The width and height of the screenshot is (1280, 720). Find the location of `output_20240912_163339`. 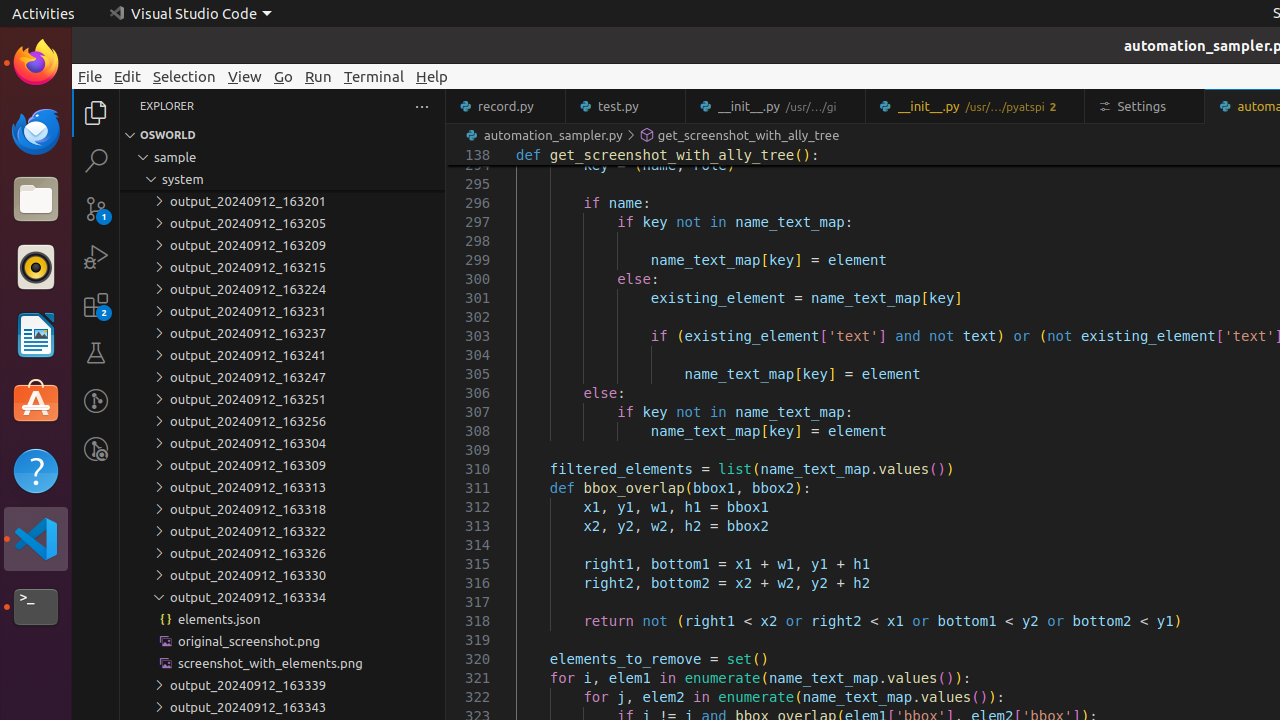

output_20240912_163339 is located at coordinates (282, 685).